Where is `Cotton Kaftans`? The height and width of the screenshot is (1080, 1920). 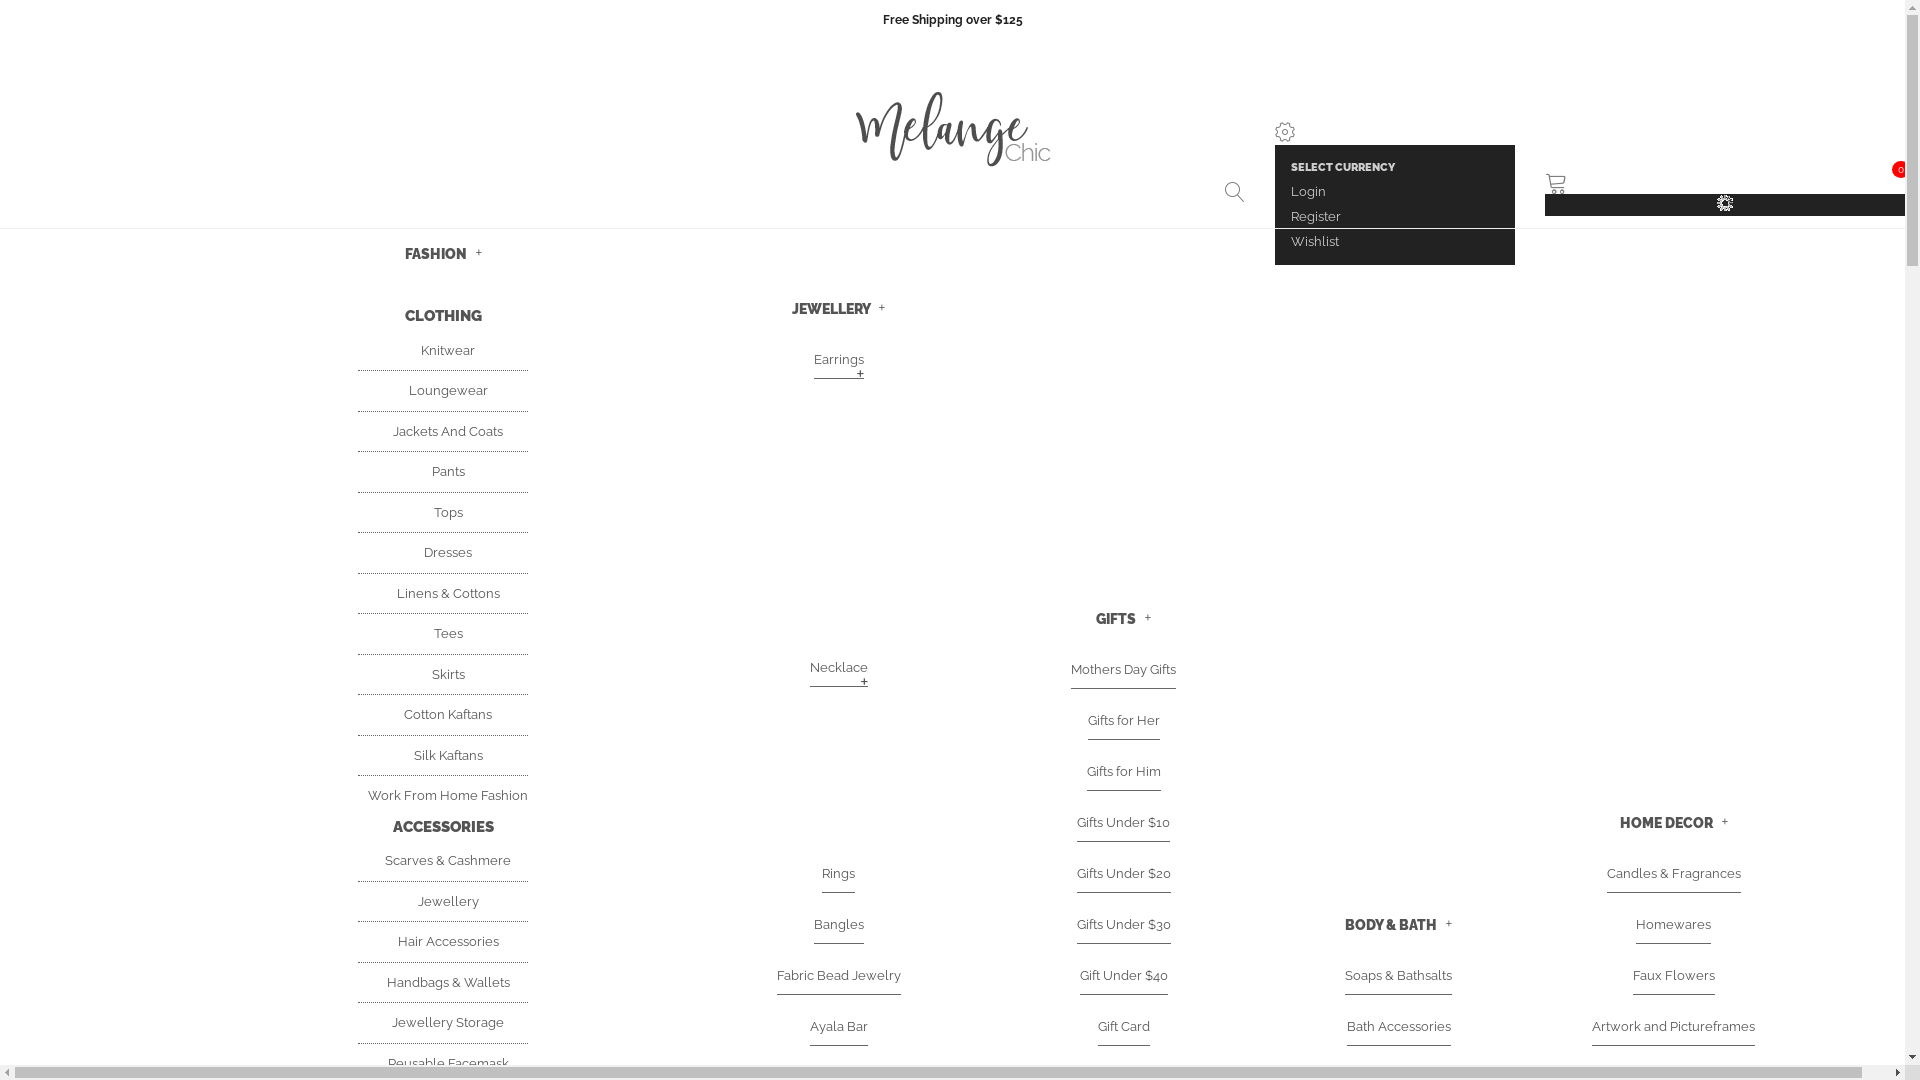
Cotton Kaftans is located at coordinates (442, 714).